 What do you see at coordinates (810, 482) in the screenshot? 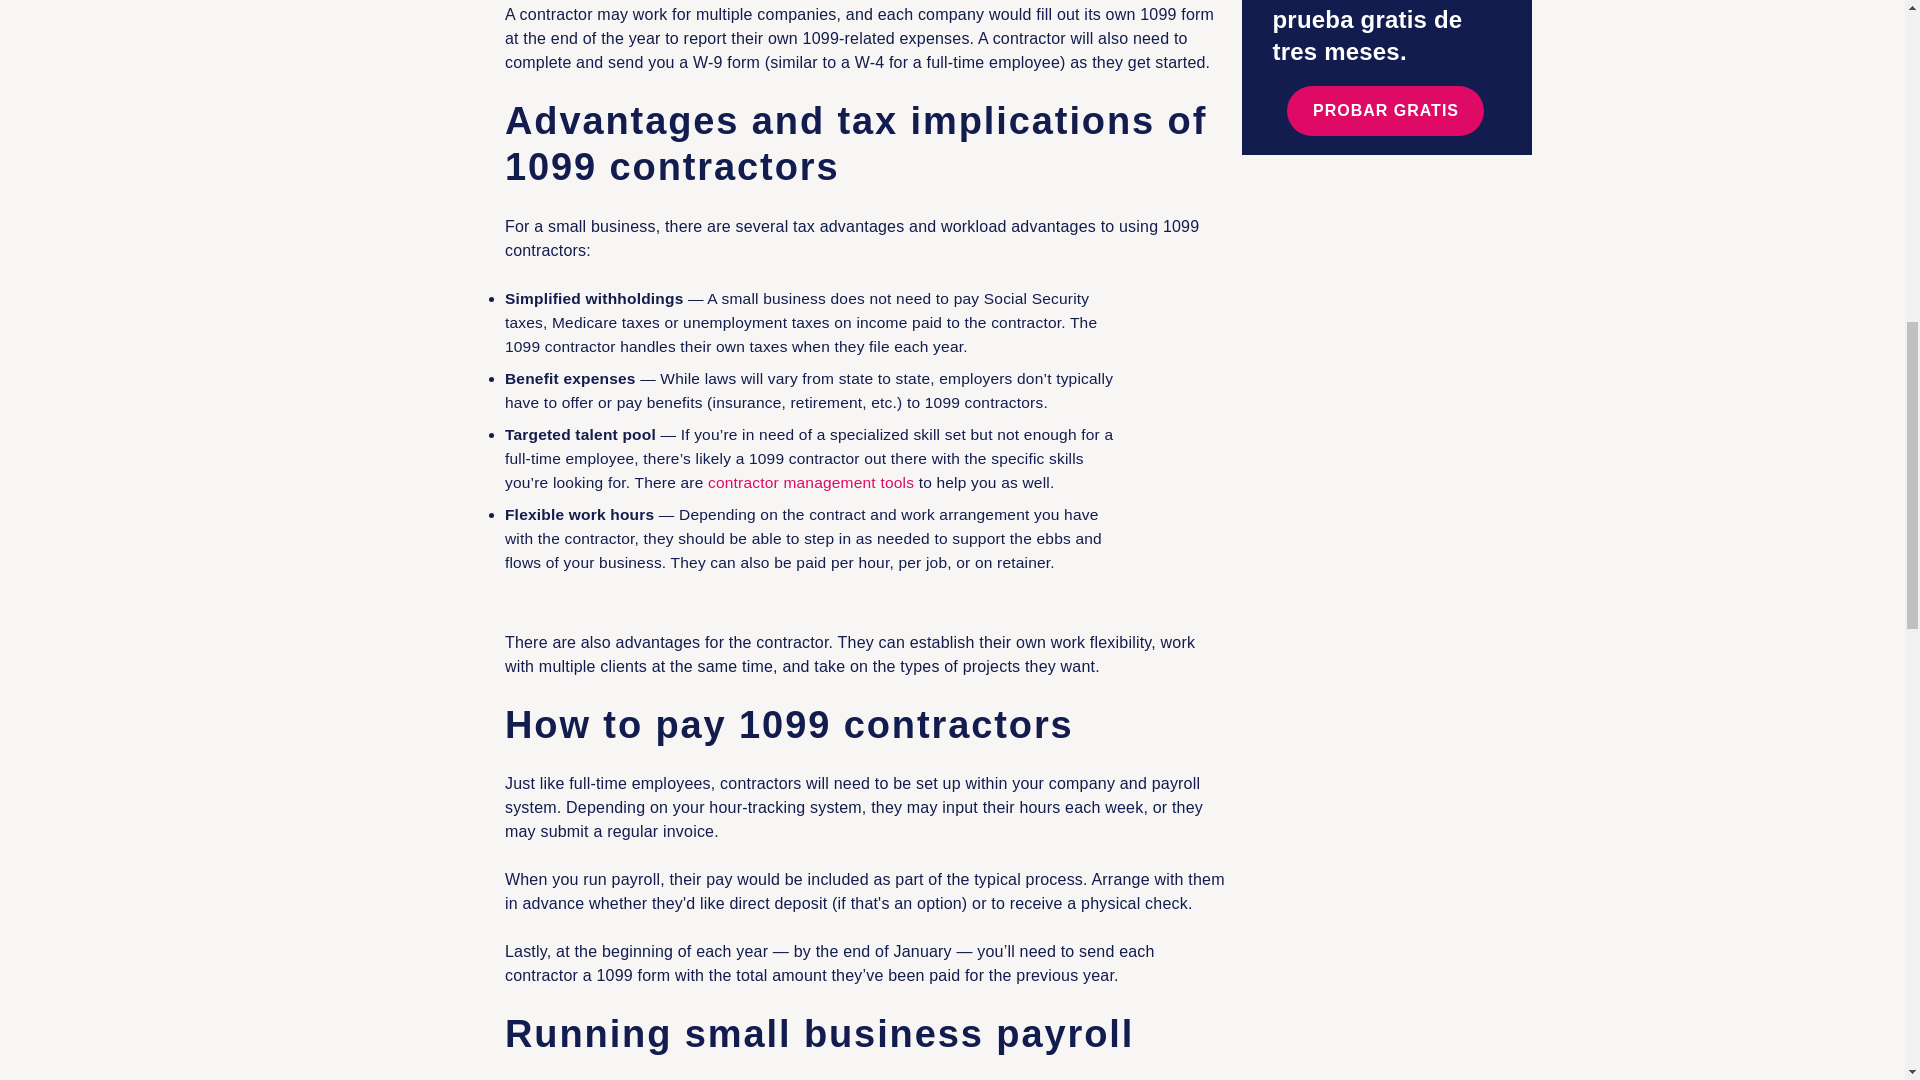
I see `Go to ADP WorkMarket Page` at bounding box center [810, 482].